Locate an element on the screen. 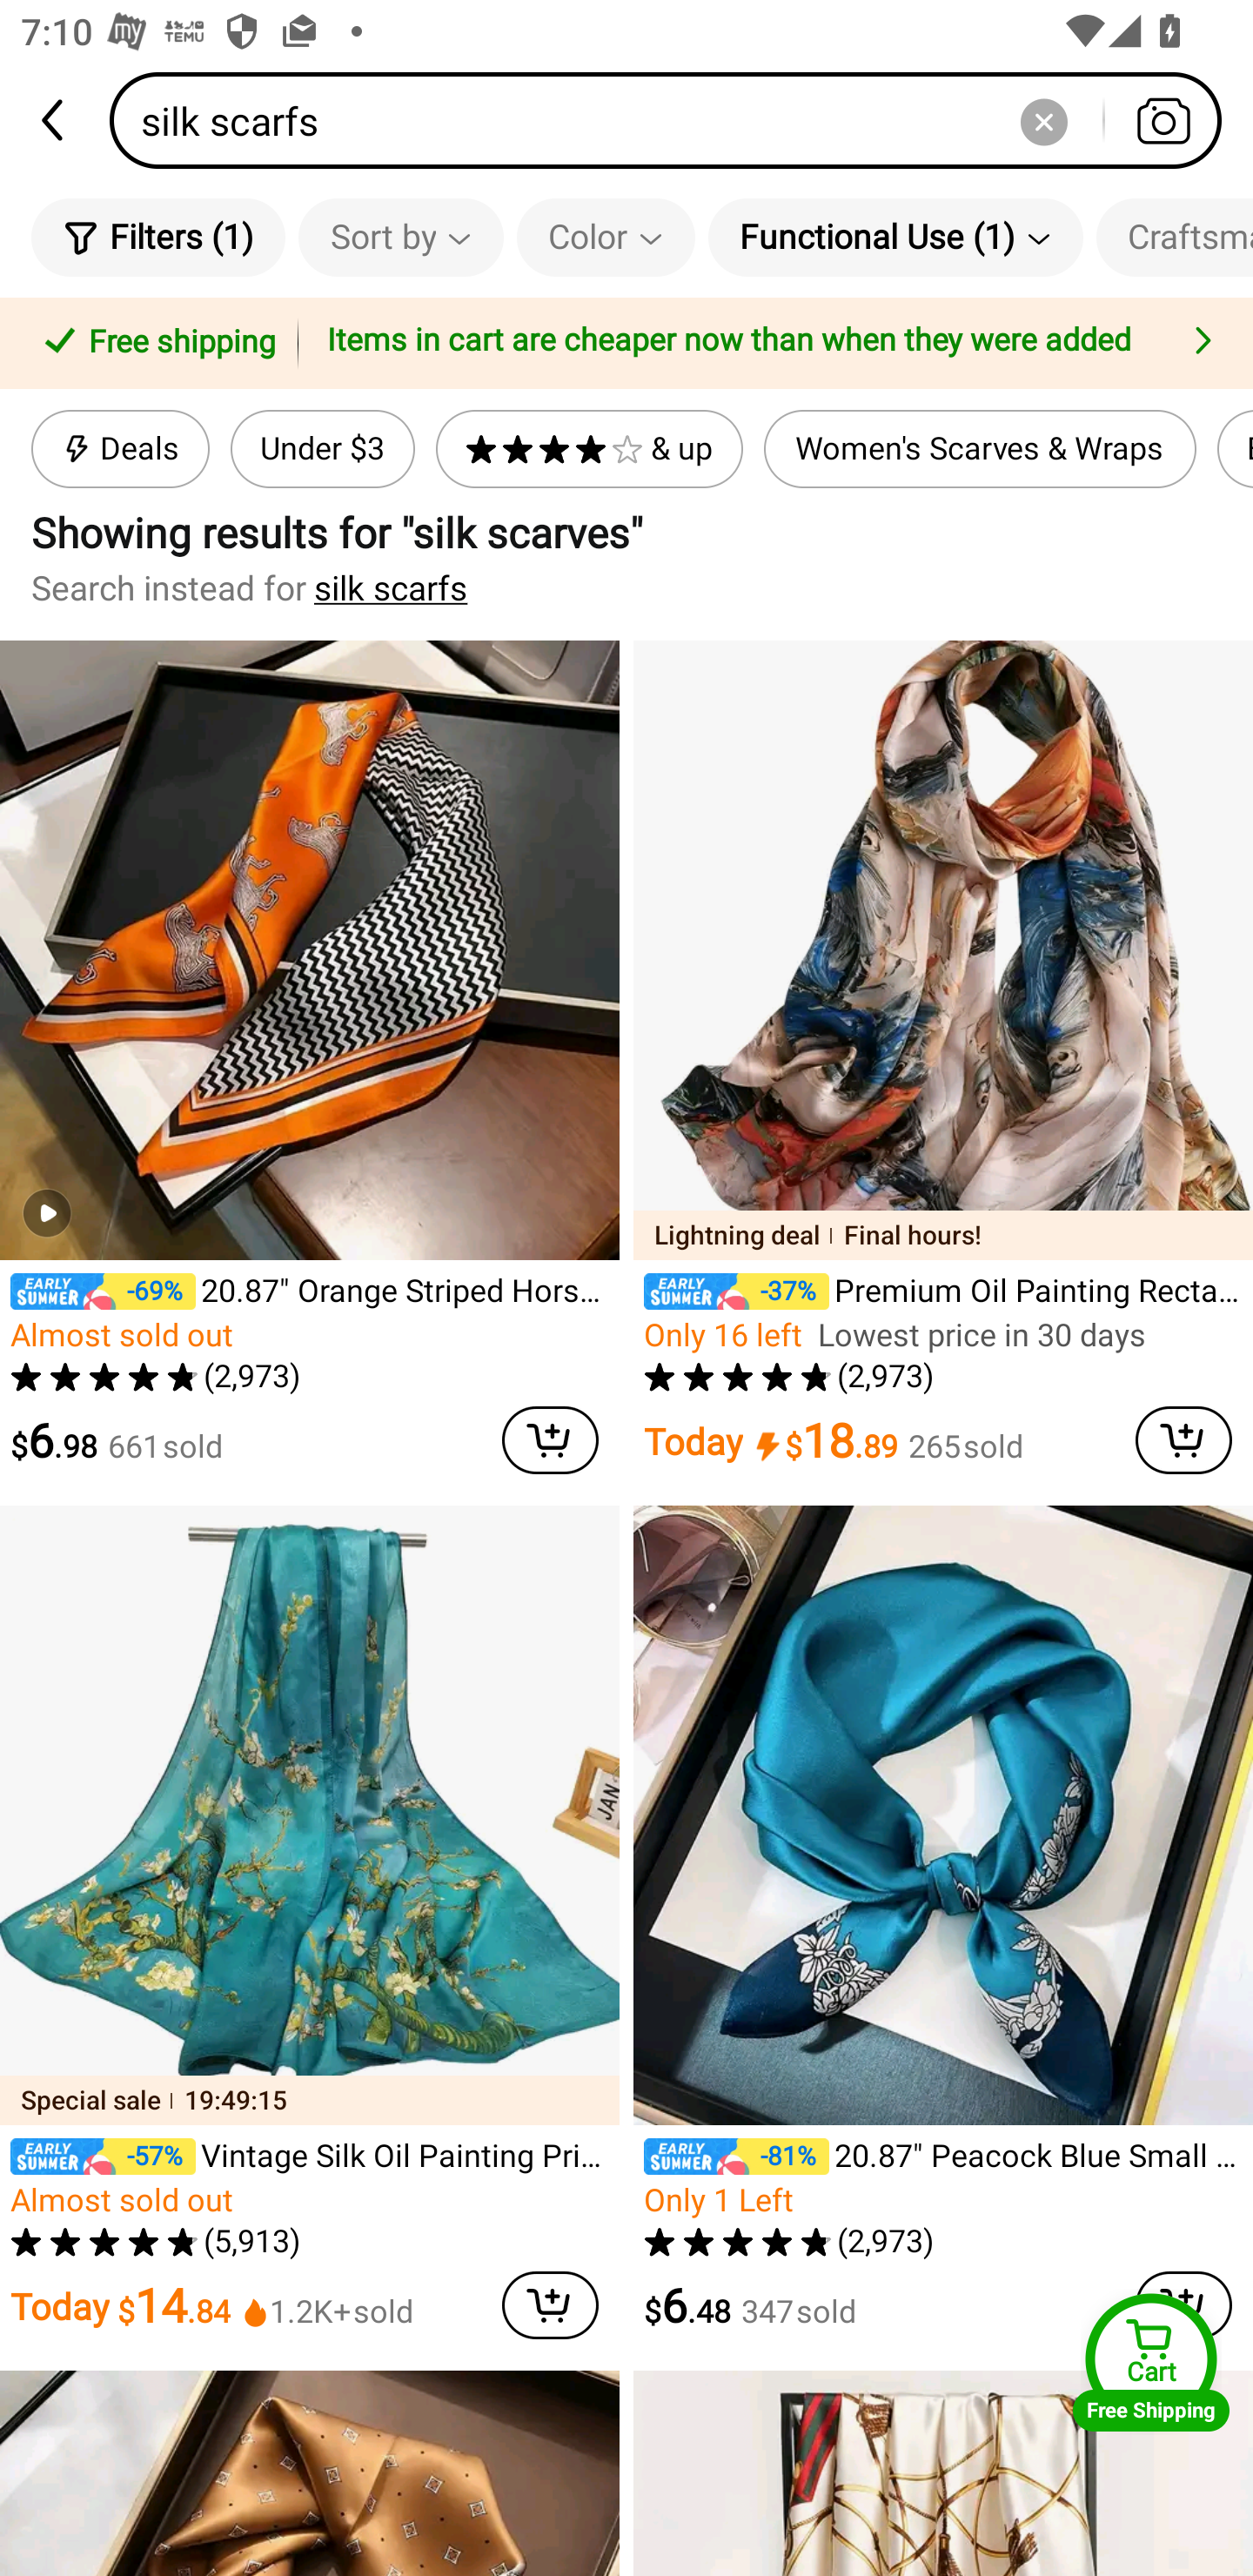  Delete search history is located at coordinates (1043, 120).